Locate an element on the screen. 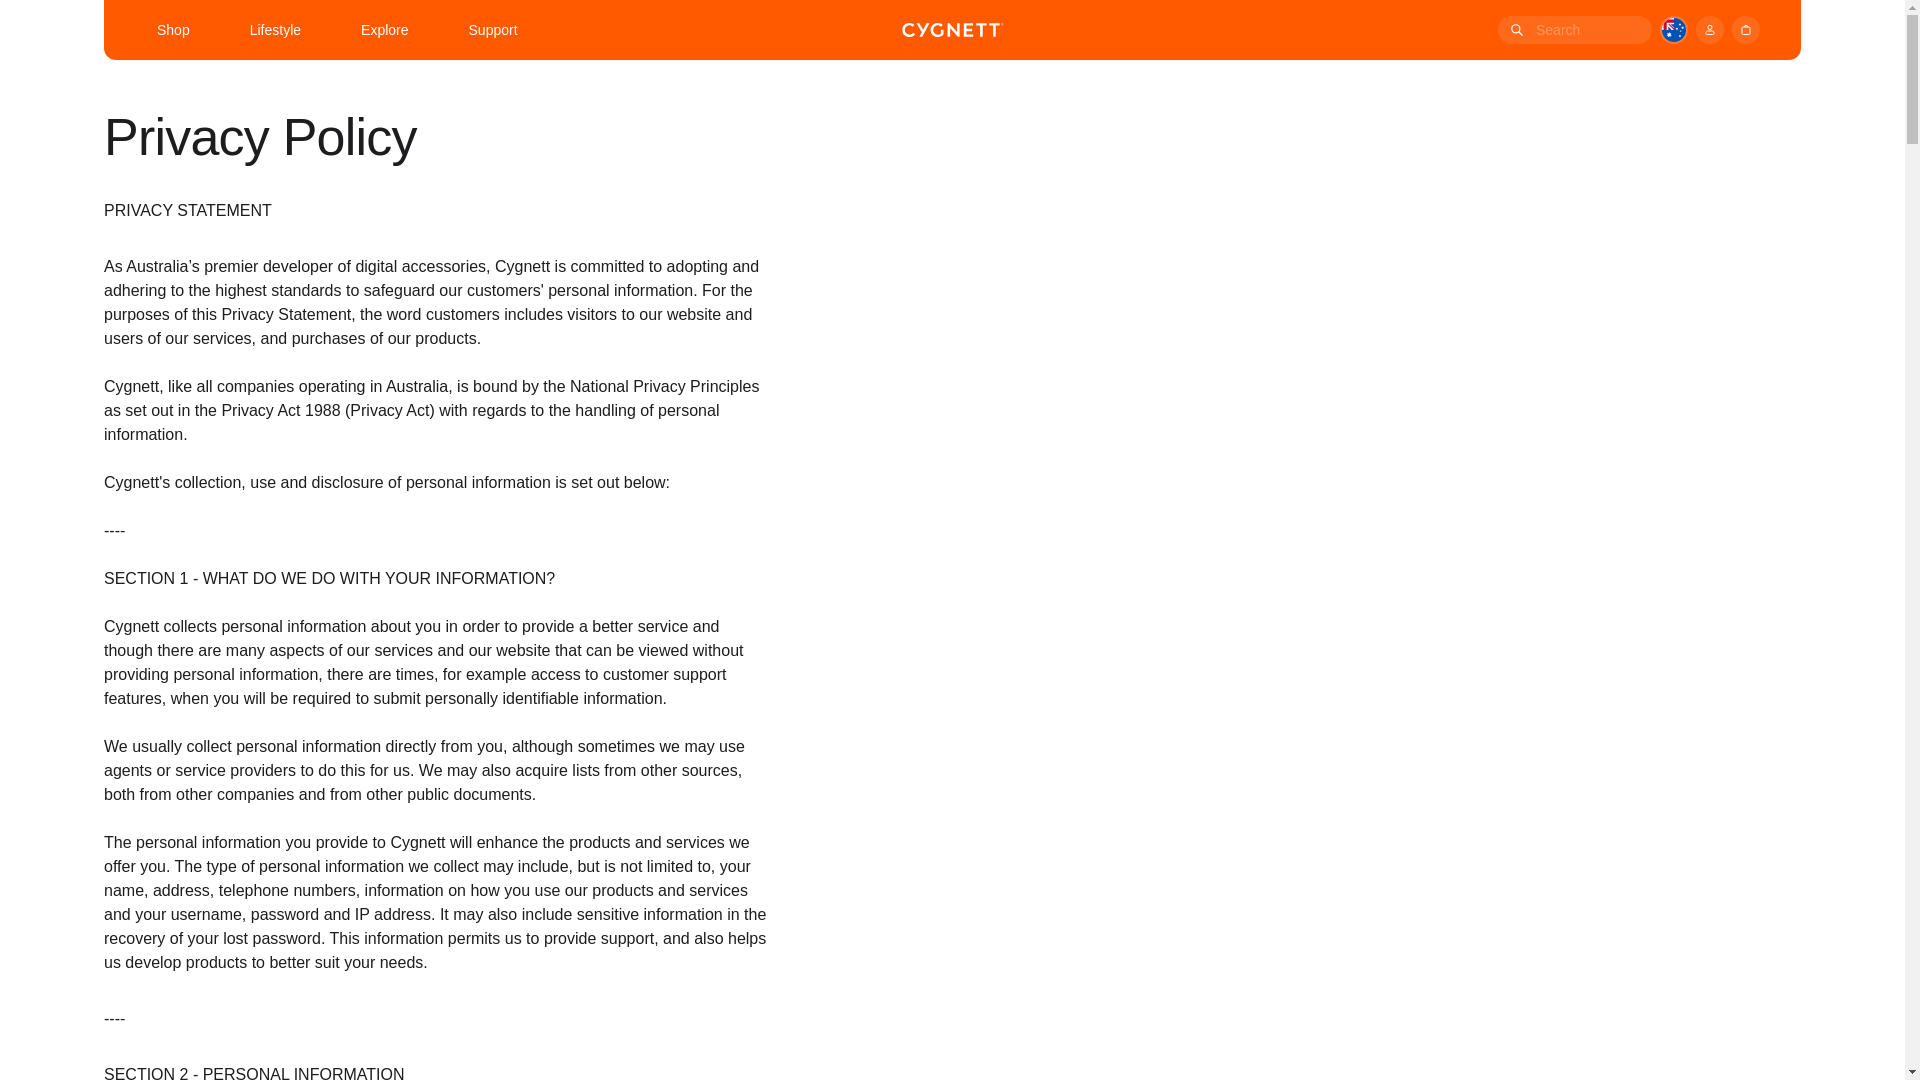 This screenshot has width=1920, height=1080. Lifestyle is located at coordinates (275, 30).